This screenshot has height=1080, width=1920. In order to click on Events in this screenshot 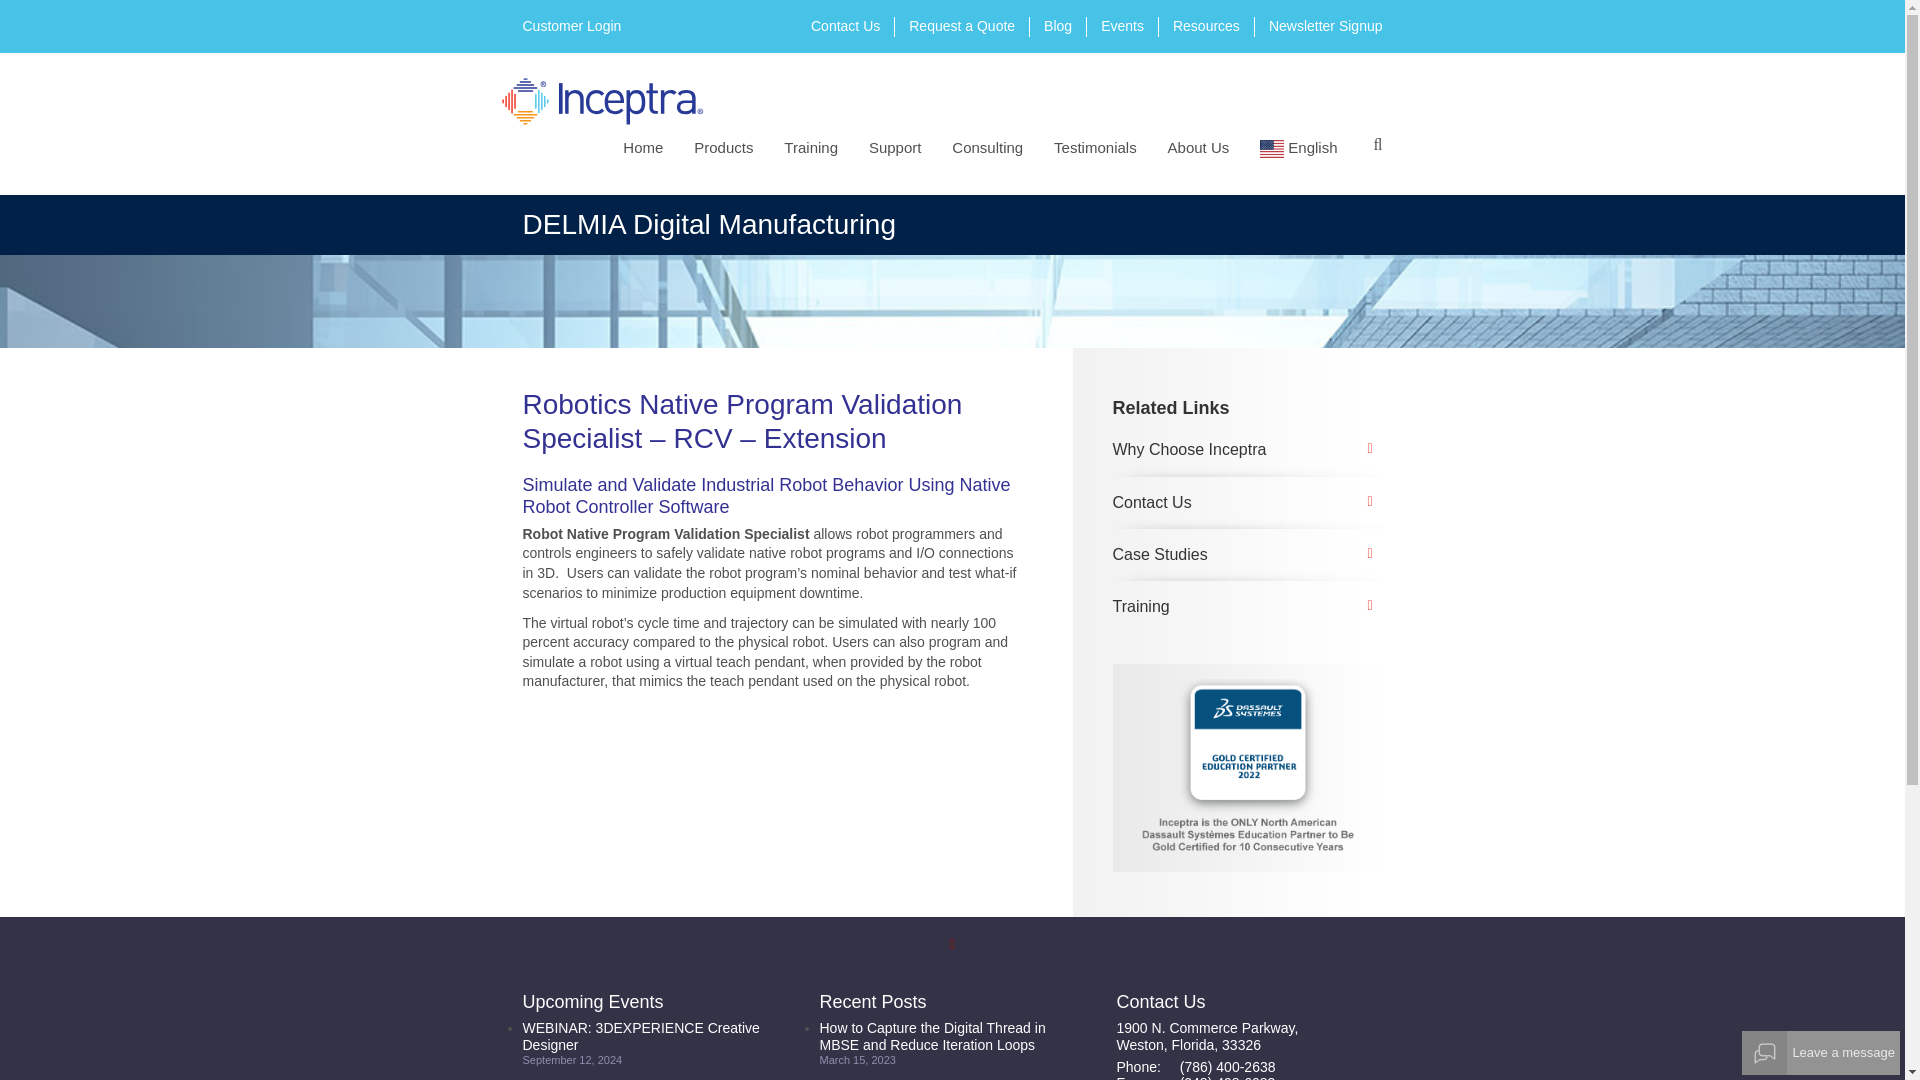, I will do `click(1122, 26)`.